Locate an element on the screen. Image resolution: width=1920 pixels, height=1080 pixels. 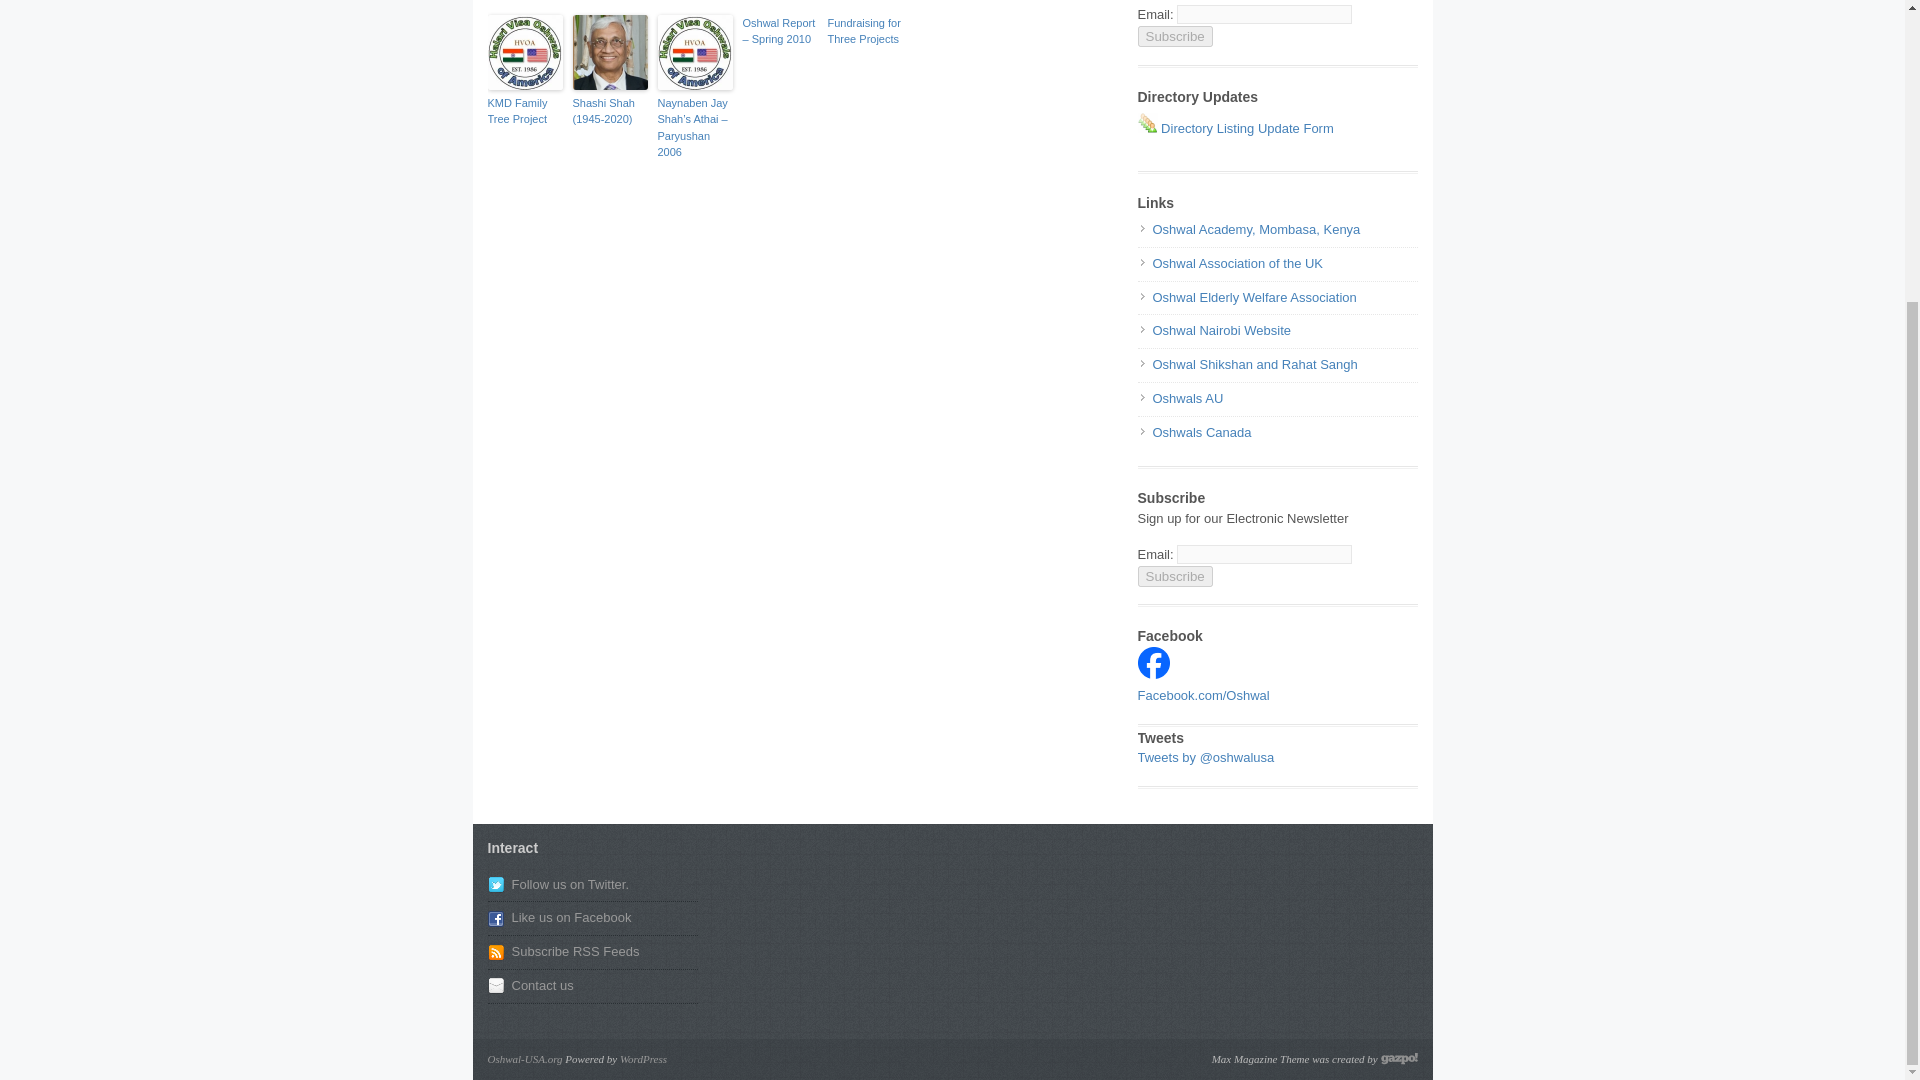
Oshwal Nairobi Website is located at coordinates (1221, 330).